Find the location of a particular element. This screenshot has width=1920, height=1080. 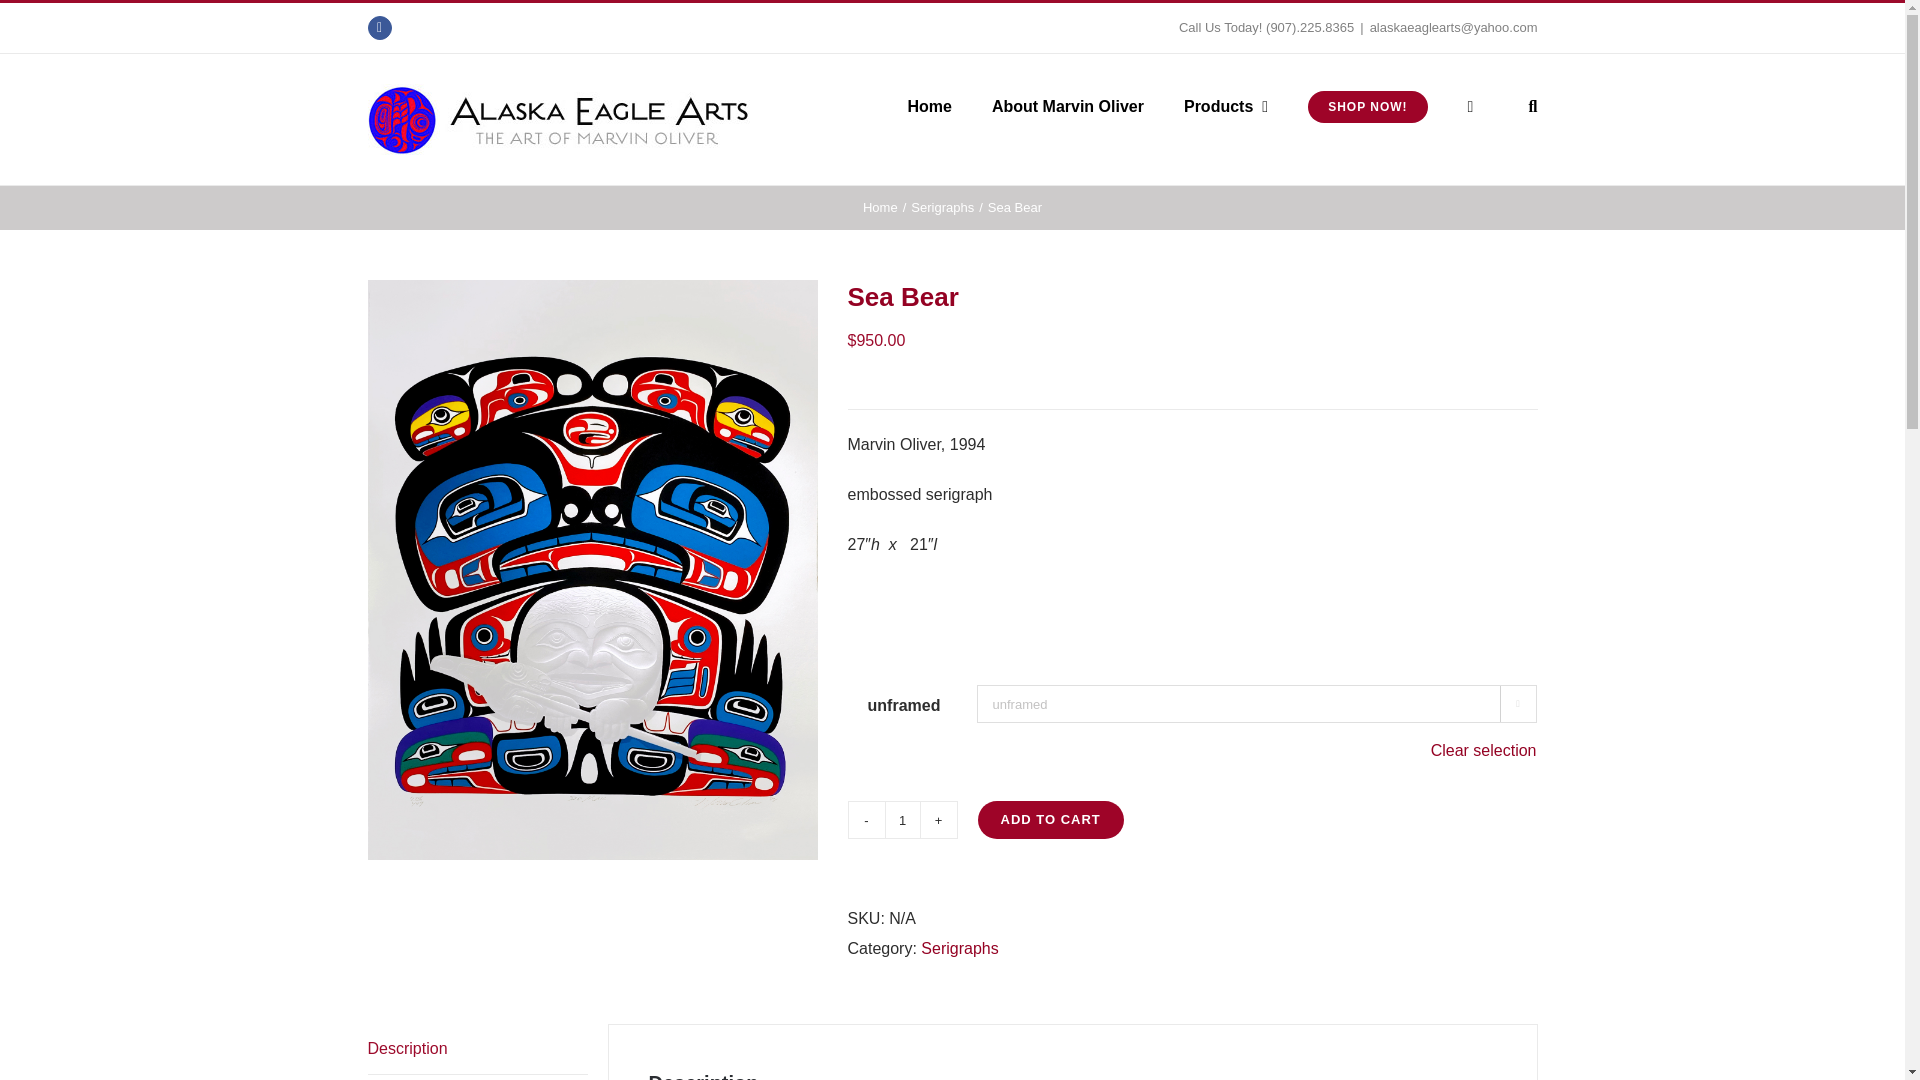

1 is located at coordinates (901, 820).